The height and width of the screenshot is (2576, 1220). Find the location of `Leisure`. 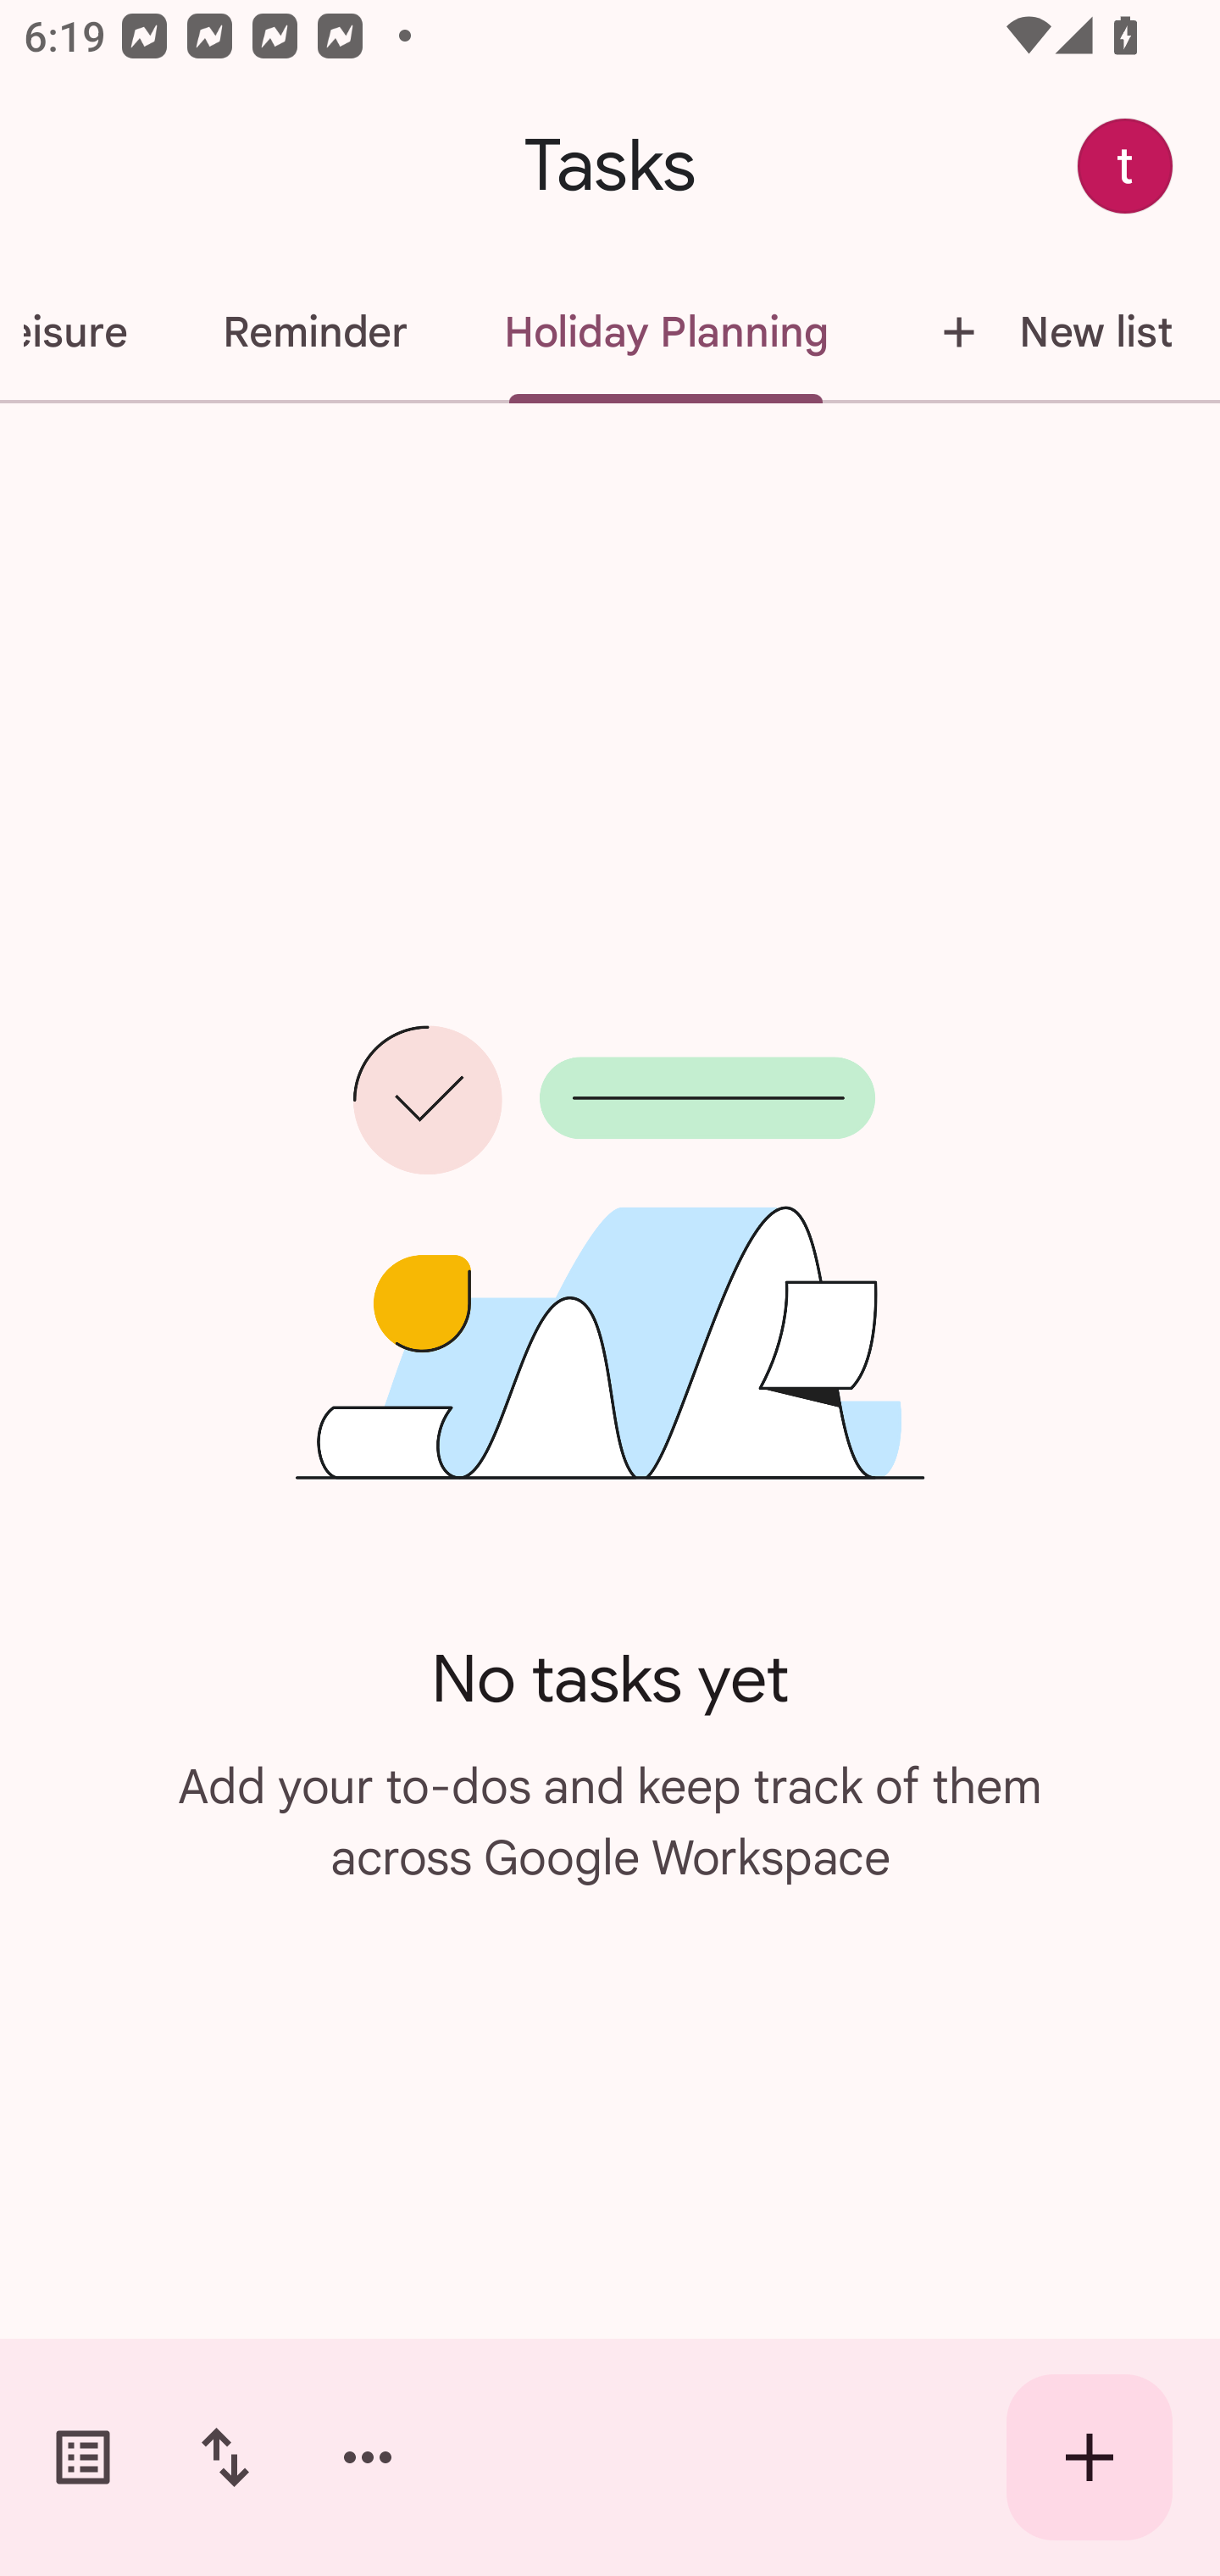

Leisure is located at coordinates (86, 332).